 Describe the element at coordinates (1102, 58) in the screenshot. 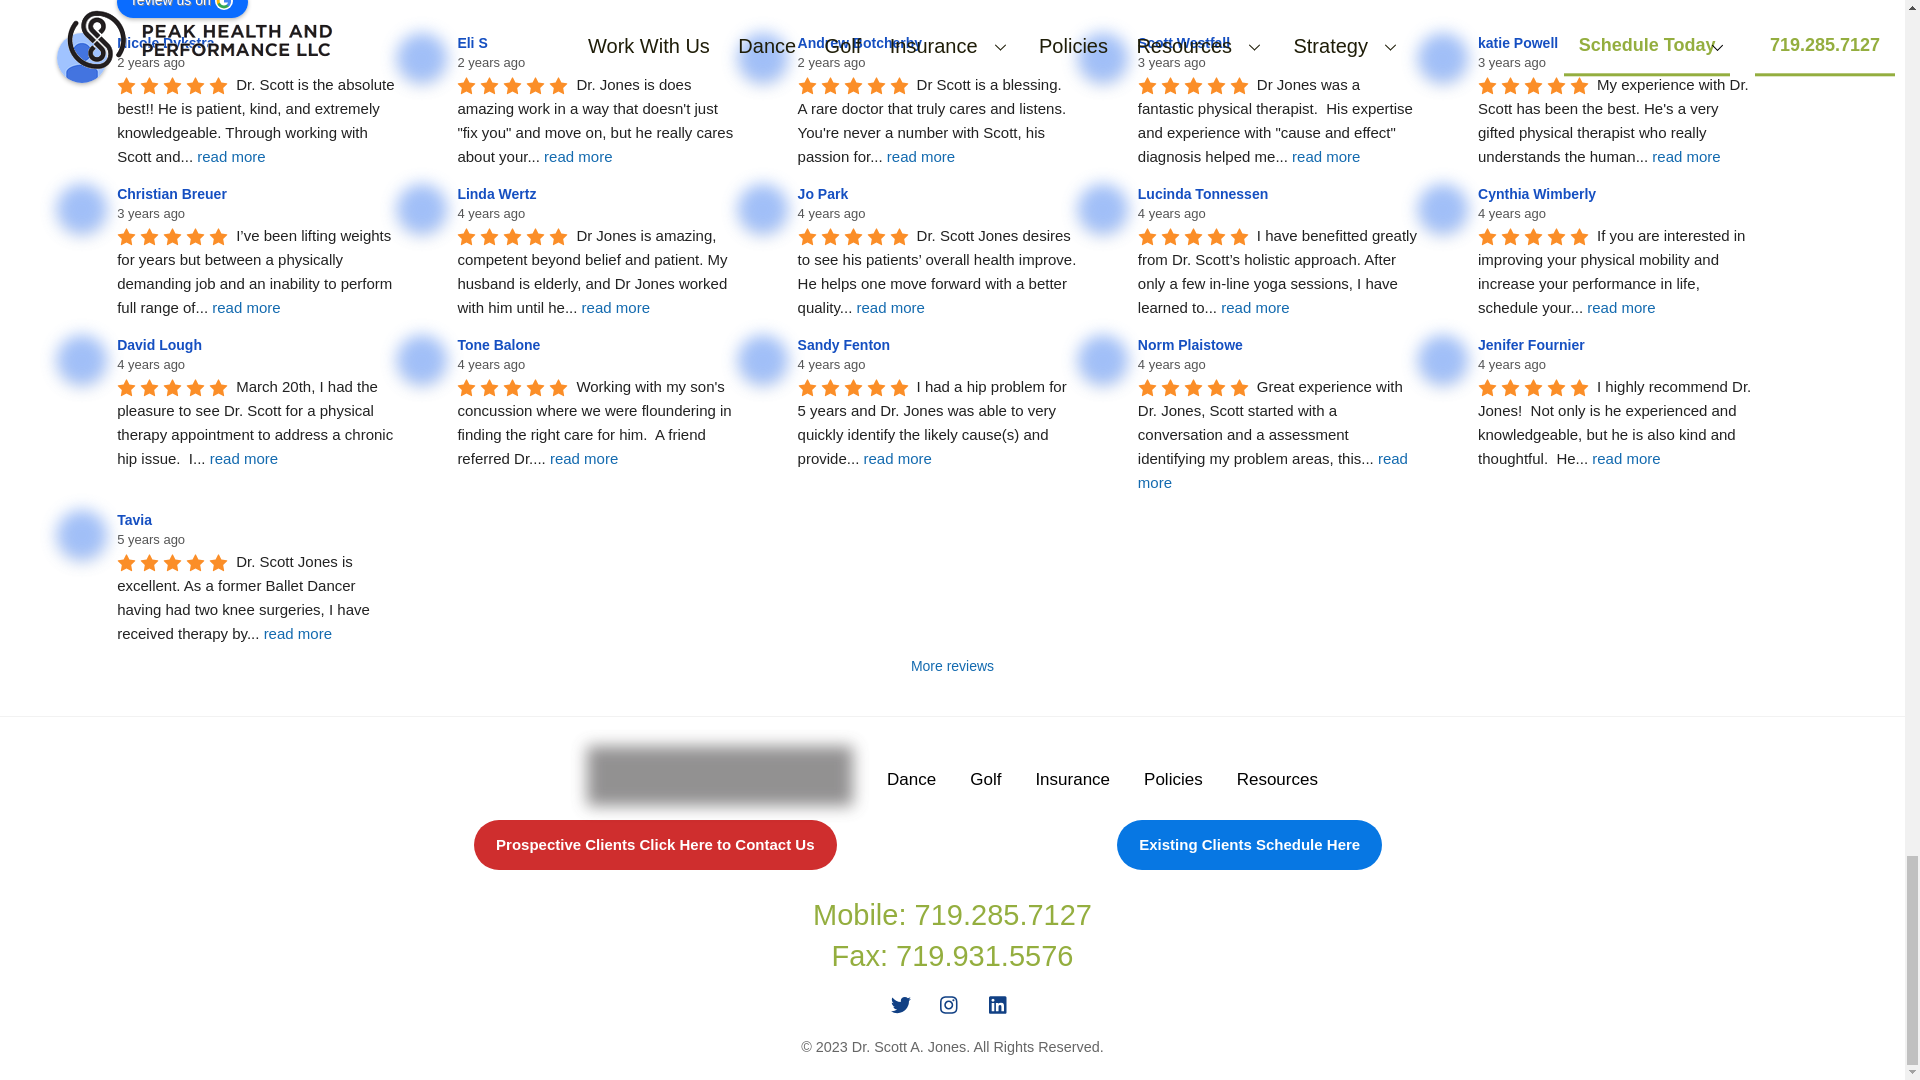

I see `Scott Westfall` at that location.